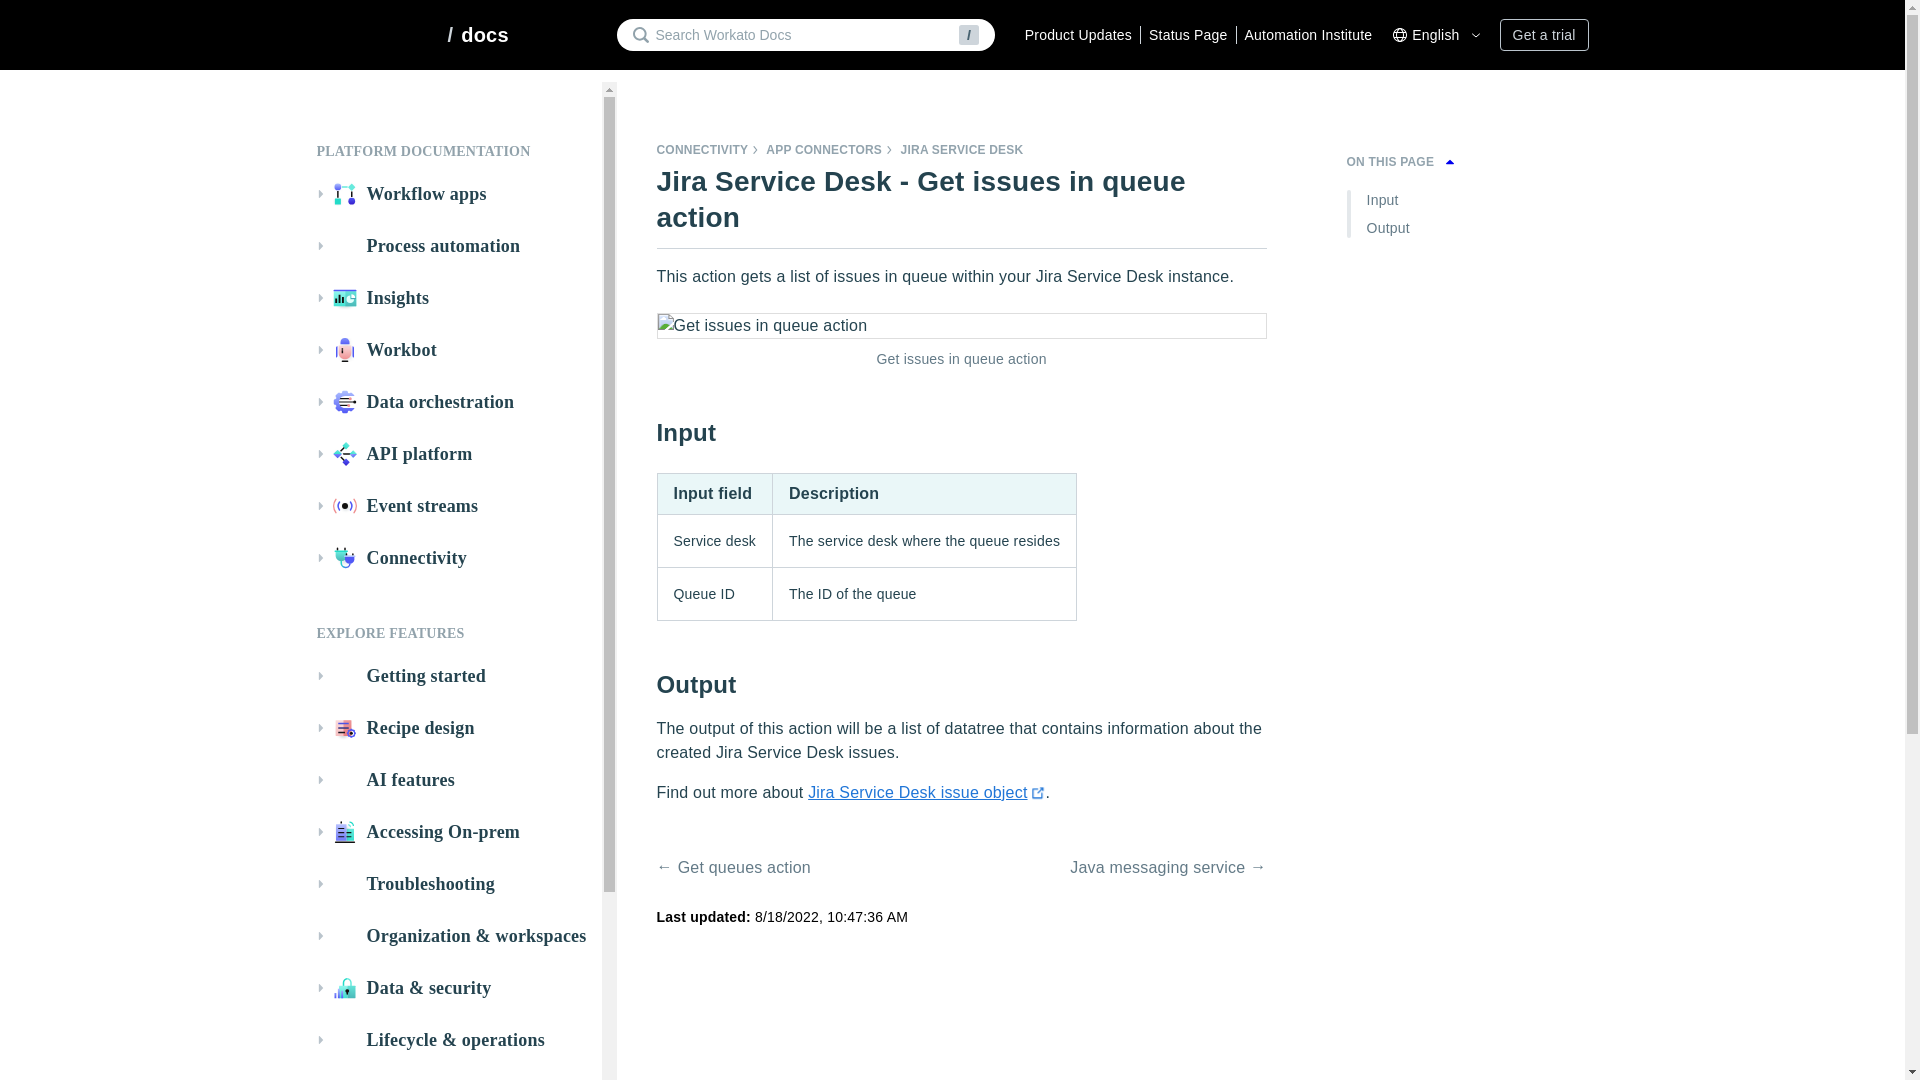 The image size is (1920, 1080). Describe the element at coordinates (702, 149) in the screenshot. I see `CONNECTIVITY` at that location.